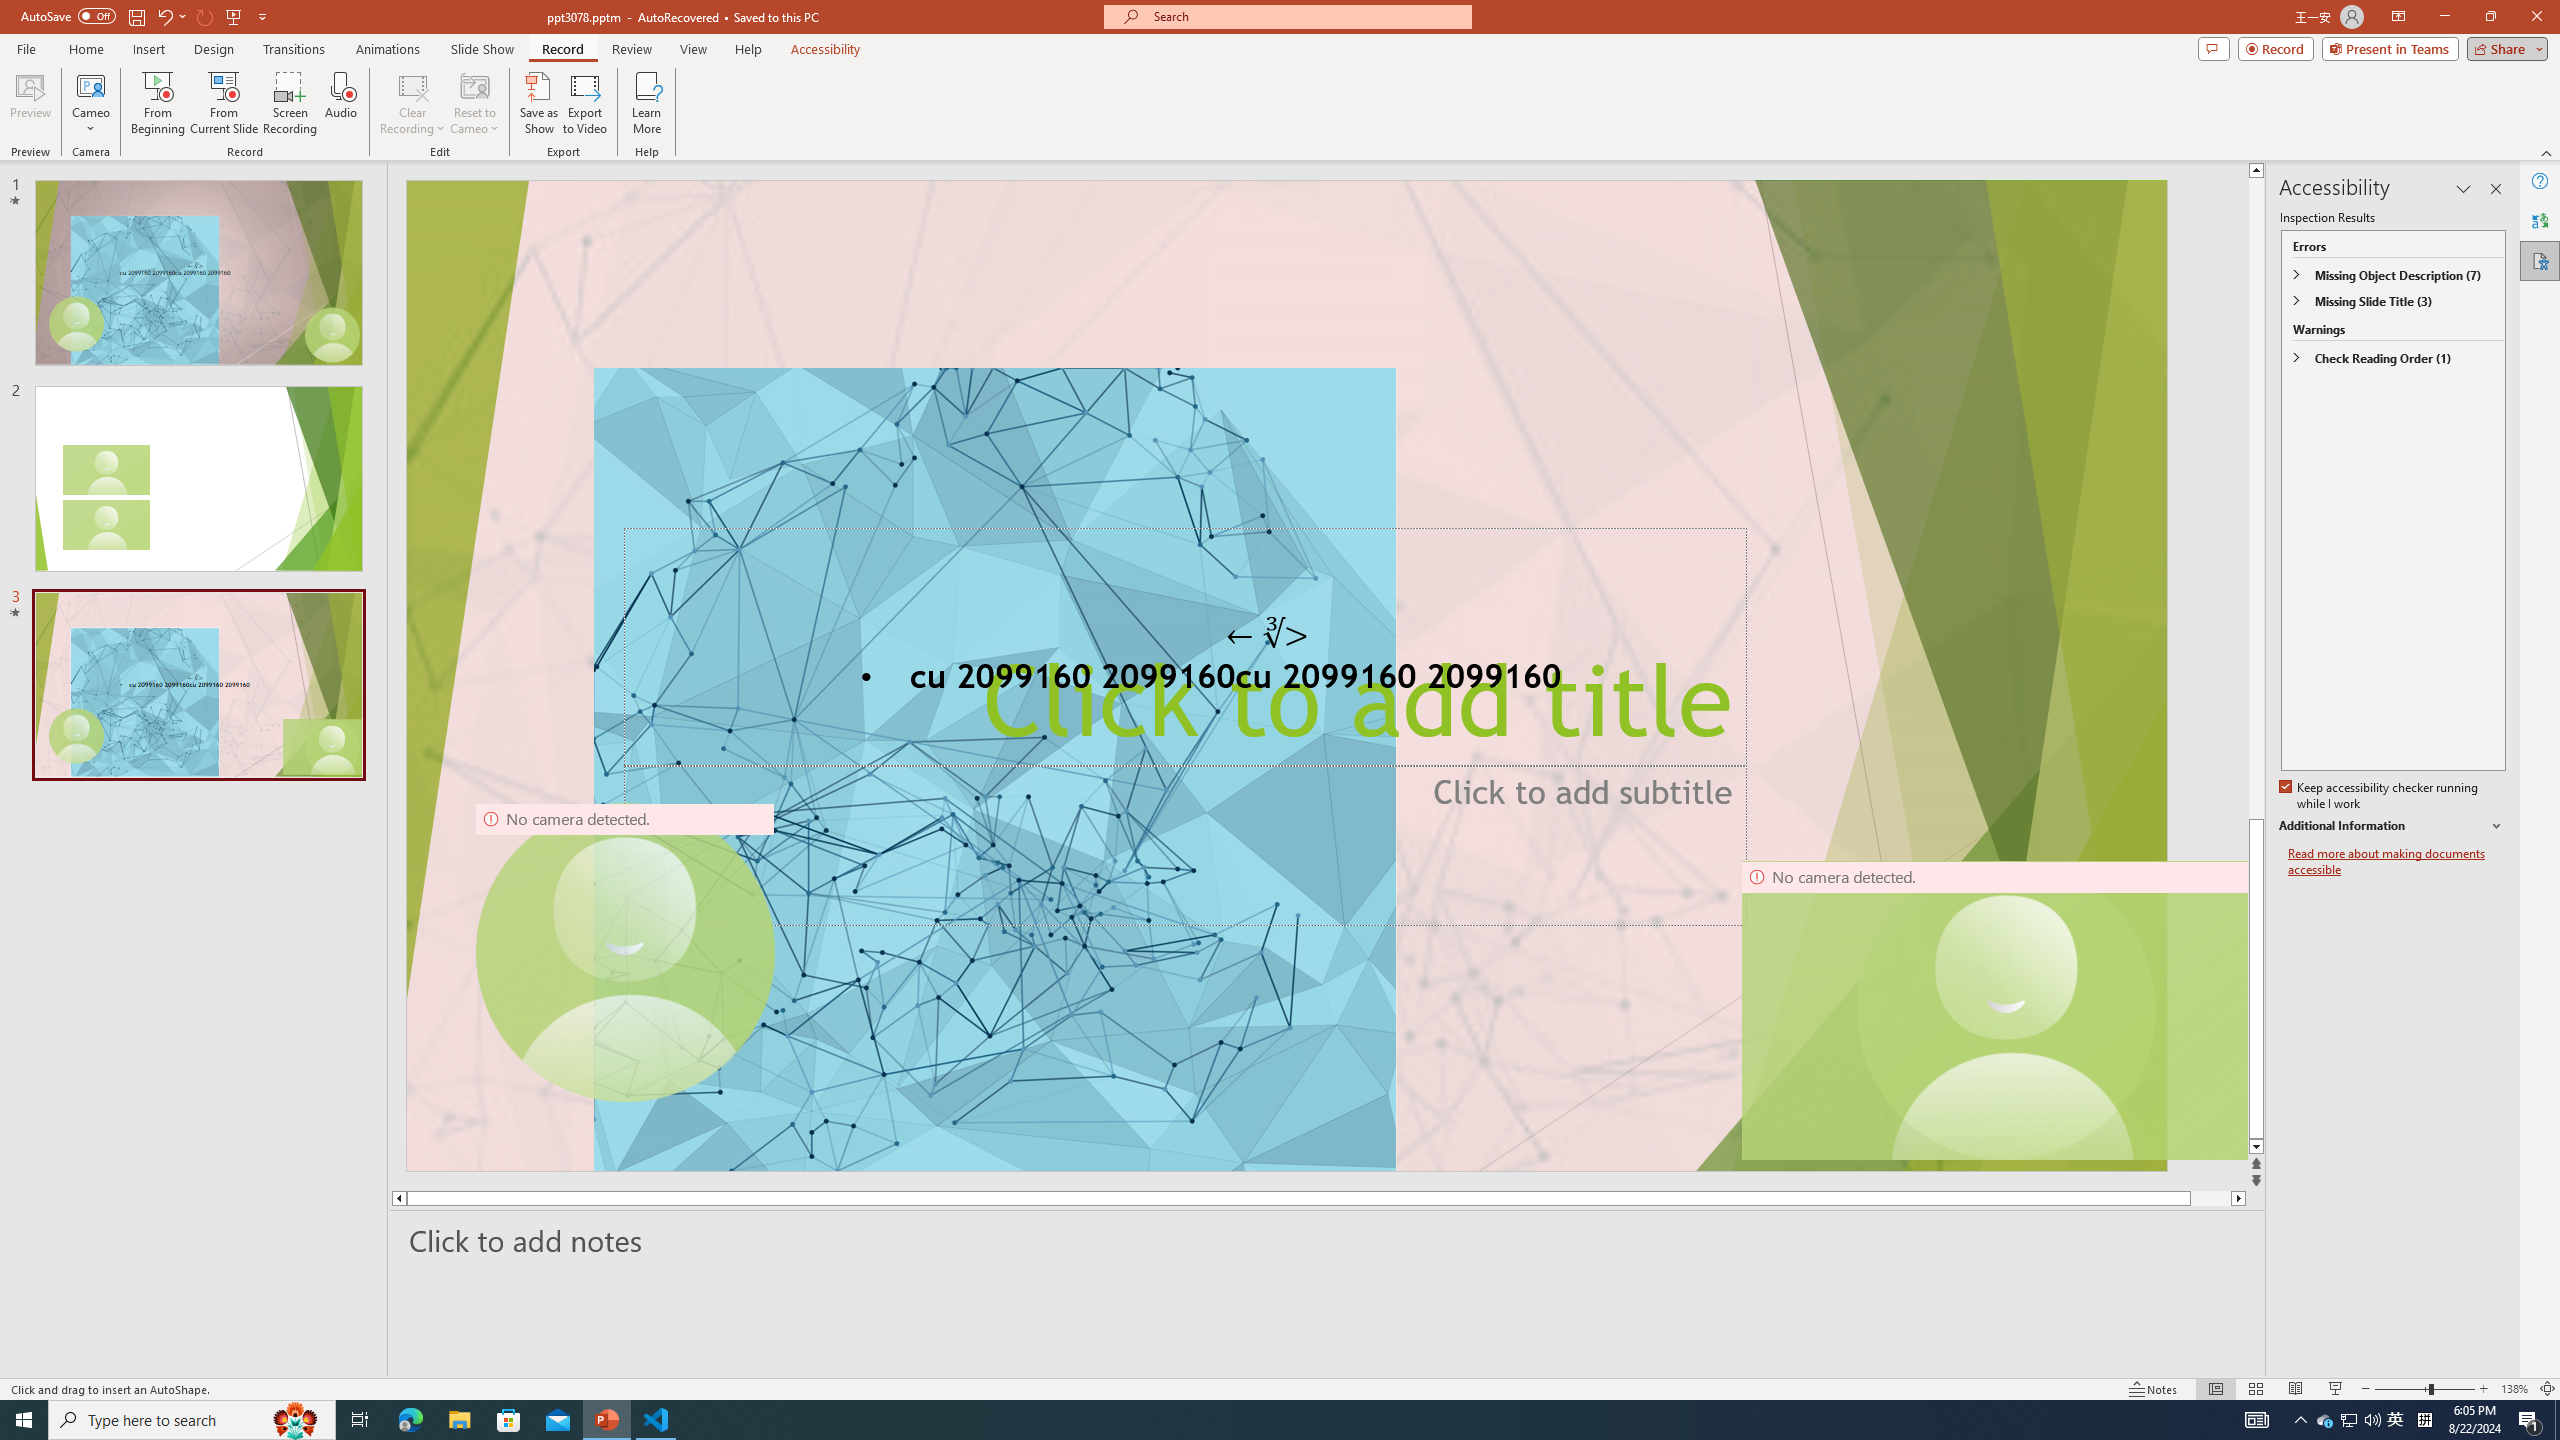 The width and height of the screenshot is (2560, 1440). I want to click on Zoom 138%, so click(2514, 1389).